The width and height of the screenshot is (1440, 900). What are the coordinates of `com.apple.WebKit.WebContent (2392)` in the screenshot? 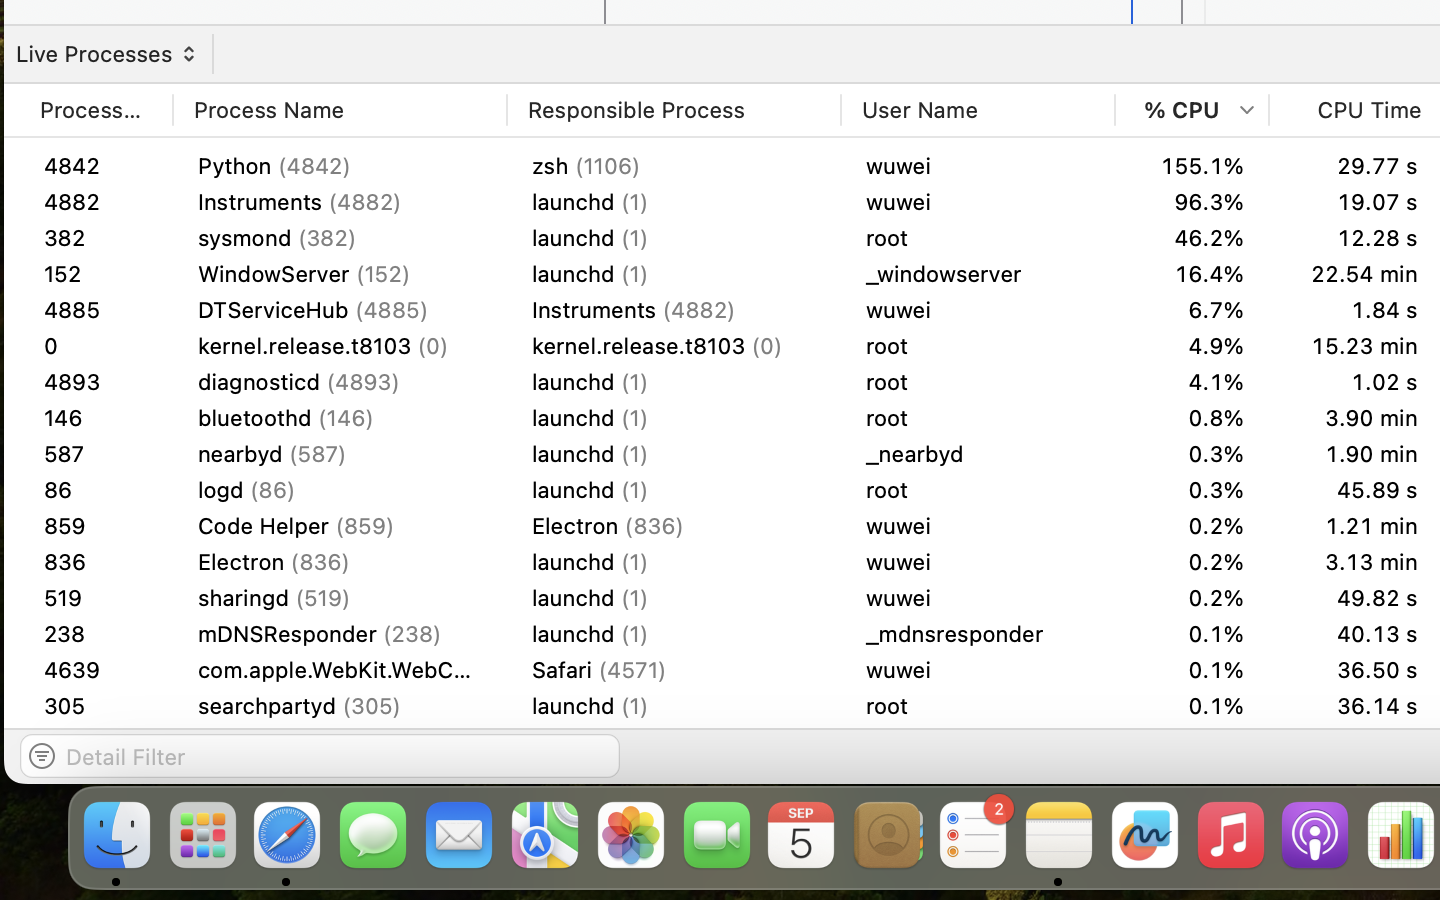 It's located at (340, 778).